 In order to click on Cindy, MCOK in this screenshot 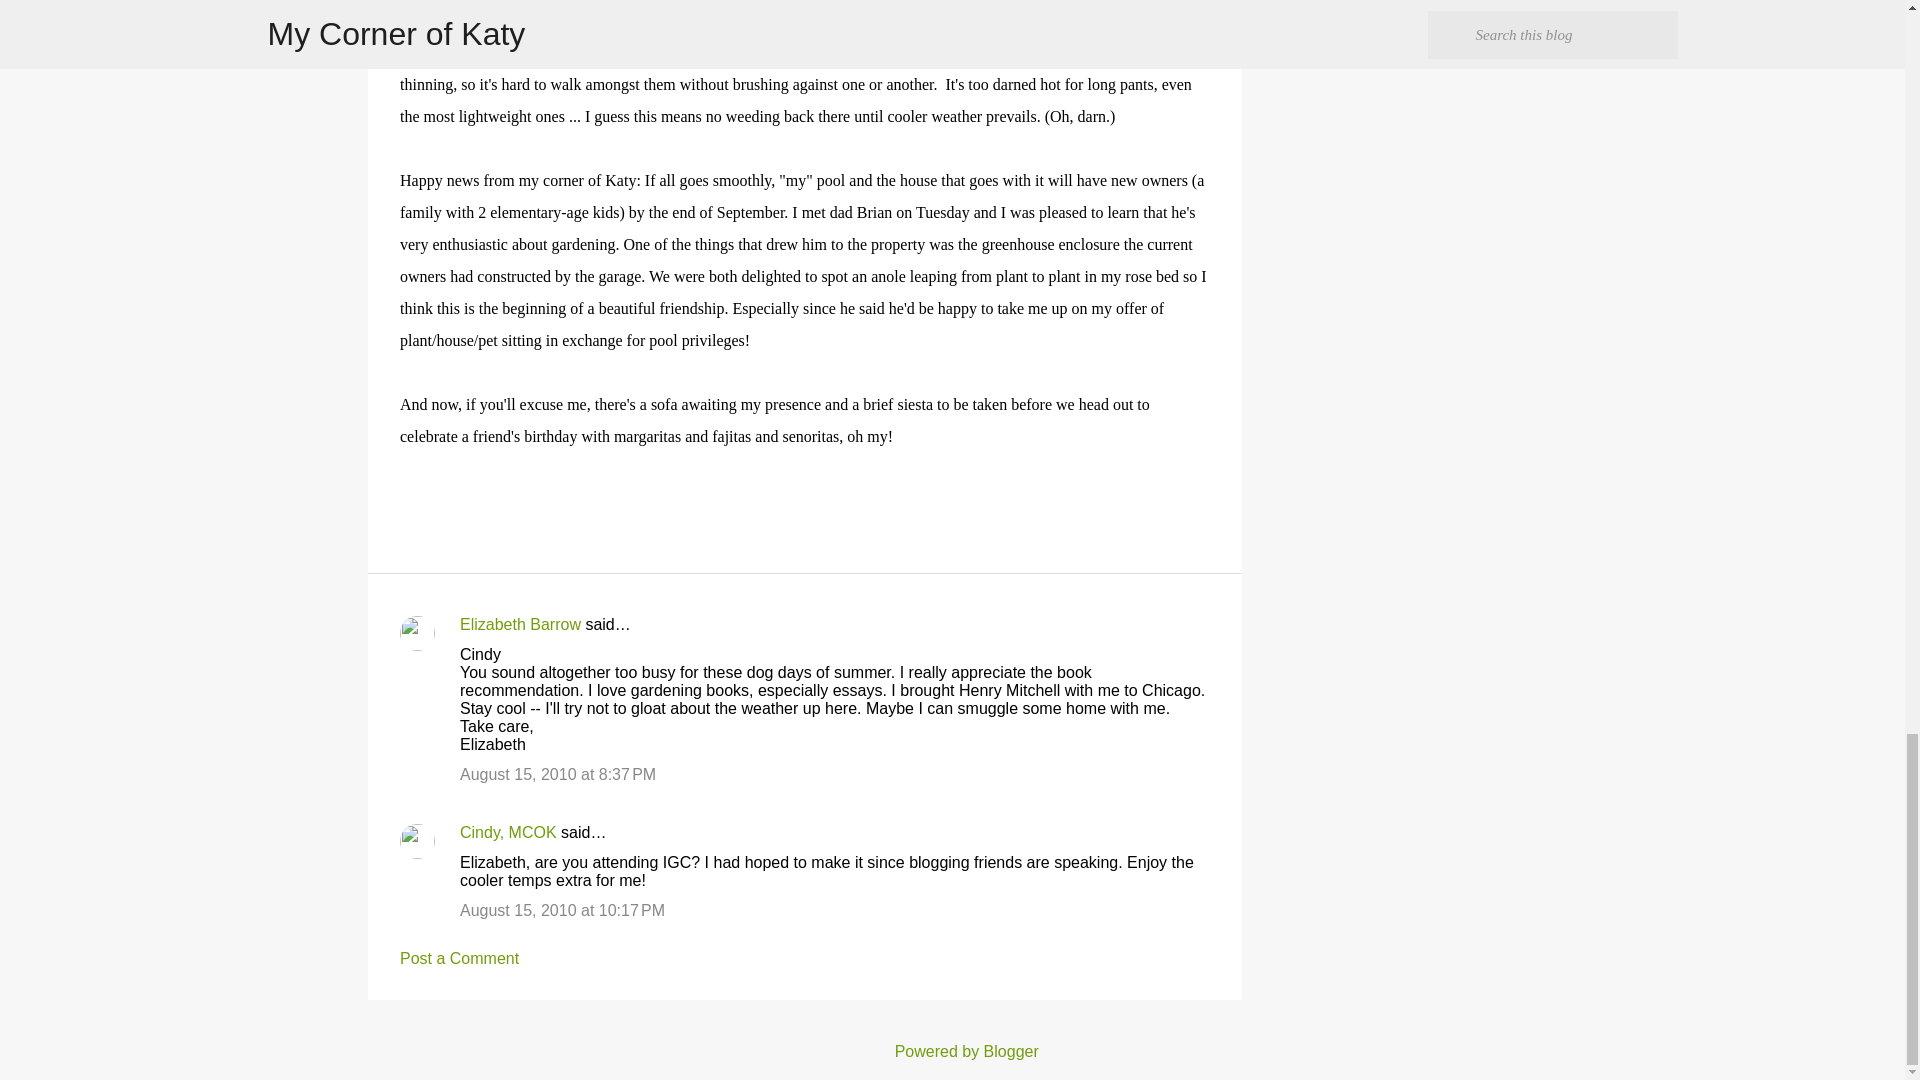, I will do `click(508, 832)`.